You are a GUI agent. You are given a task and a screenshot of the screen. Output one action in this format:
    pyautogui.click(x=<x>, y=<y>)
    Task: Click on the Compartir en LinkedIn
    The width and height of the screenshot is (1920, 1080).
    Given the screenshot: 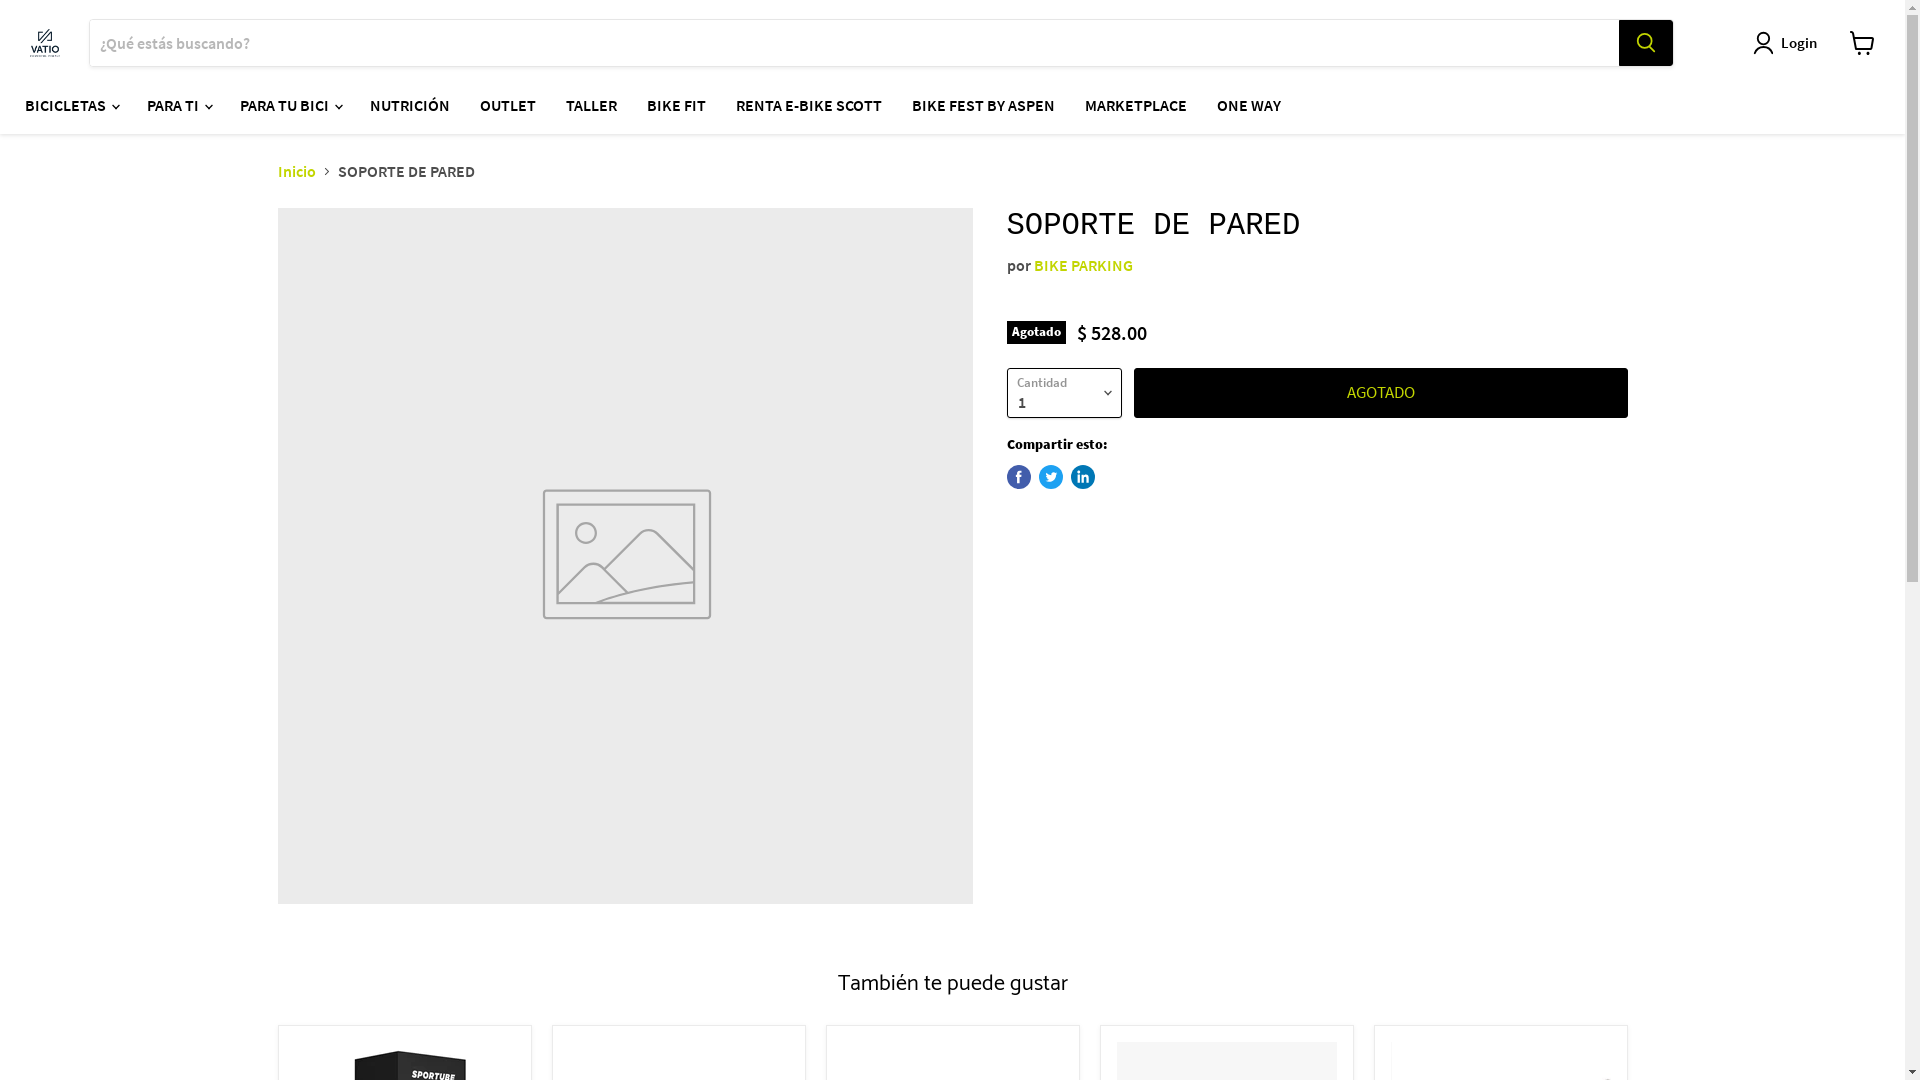 What is the action you would take?
    pyautogui.click(x=1082, y=477)
    